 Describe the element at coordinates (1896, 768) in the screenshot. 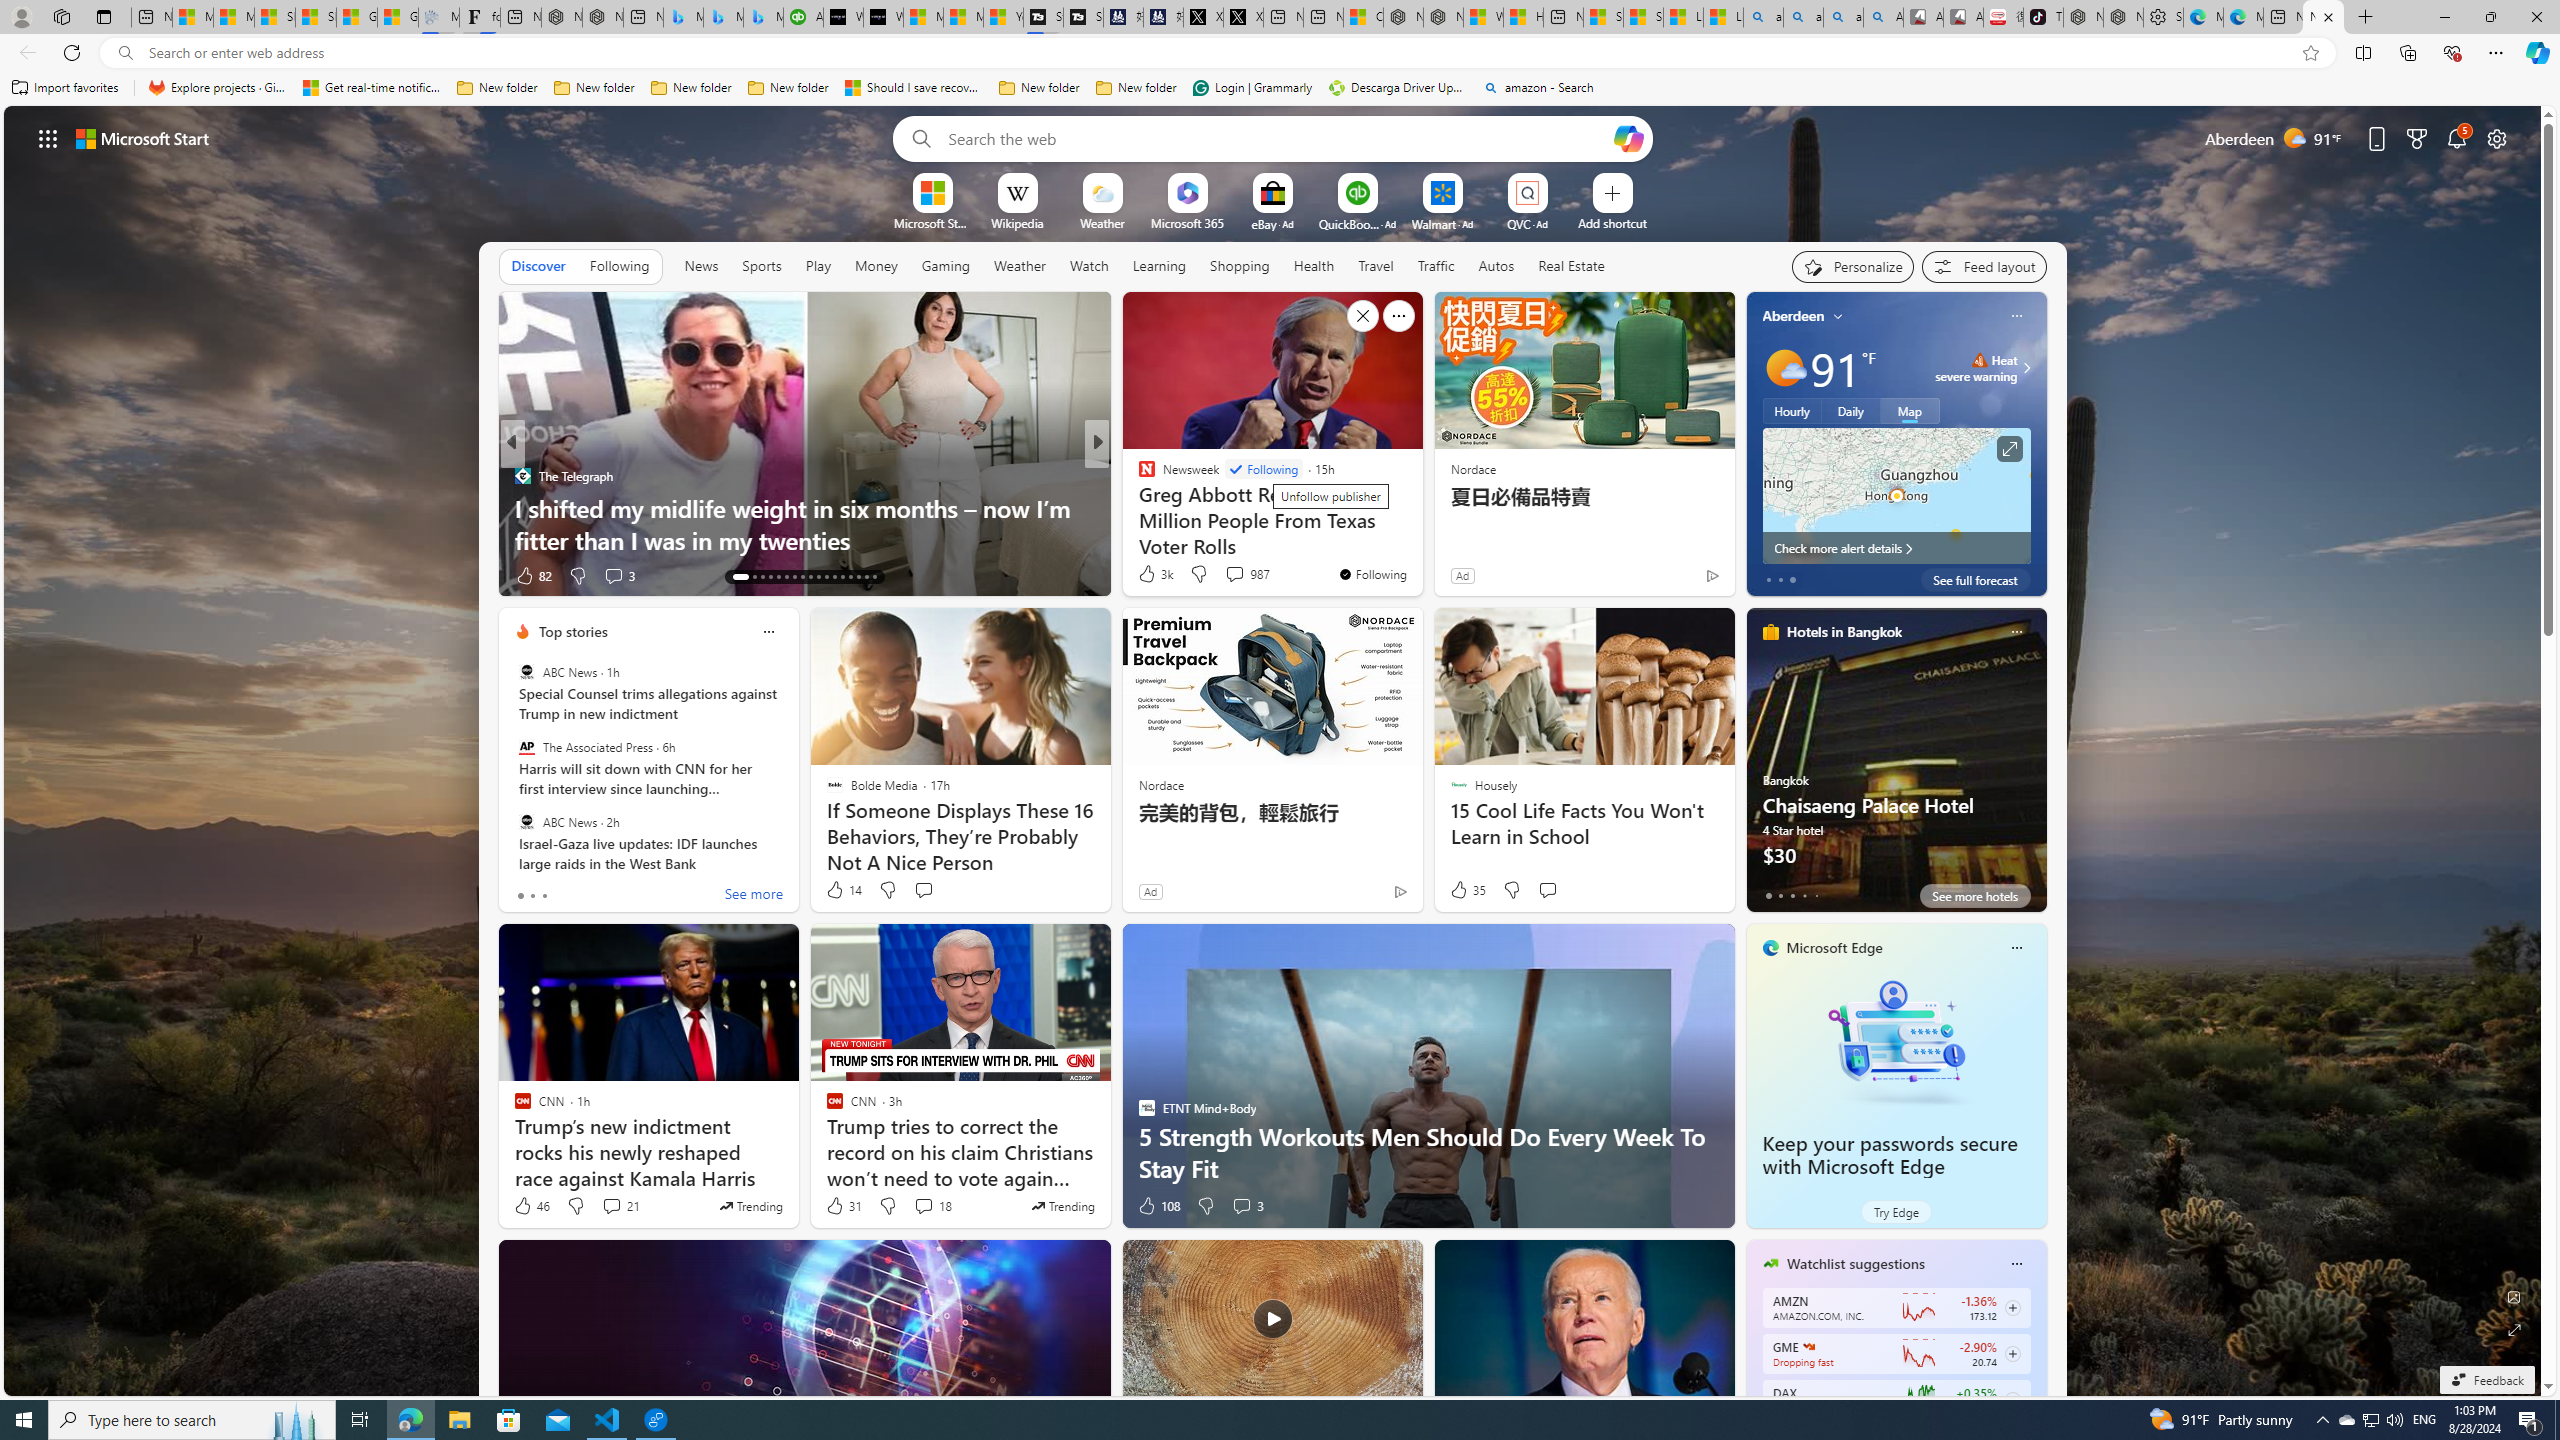

I see `Chaisaeng Palace Hotel` at that location.